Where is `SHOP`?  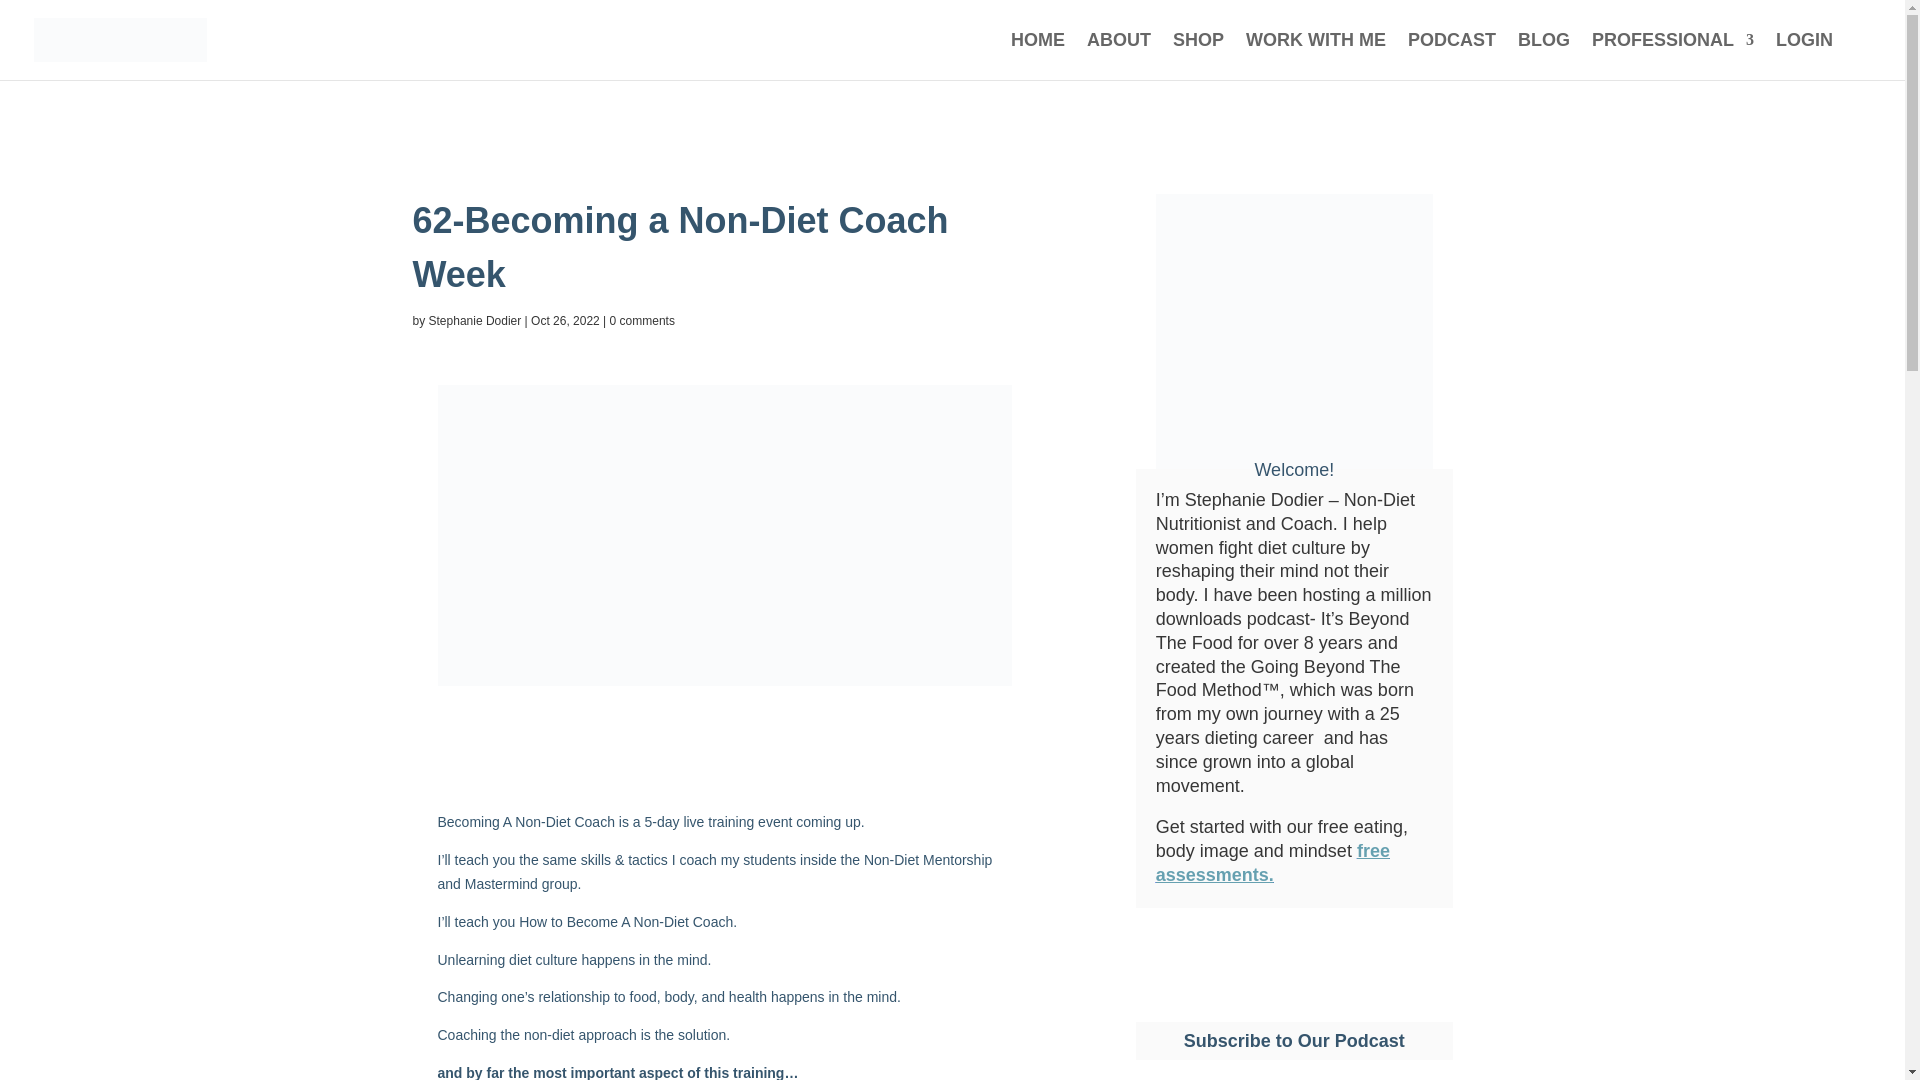 SHOP is located at coordinates (1198, 56).